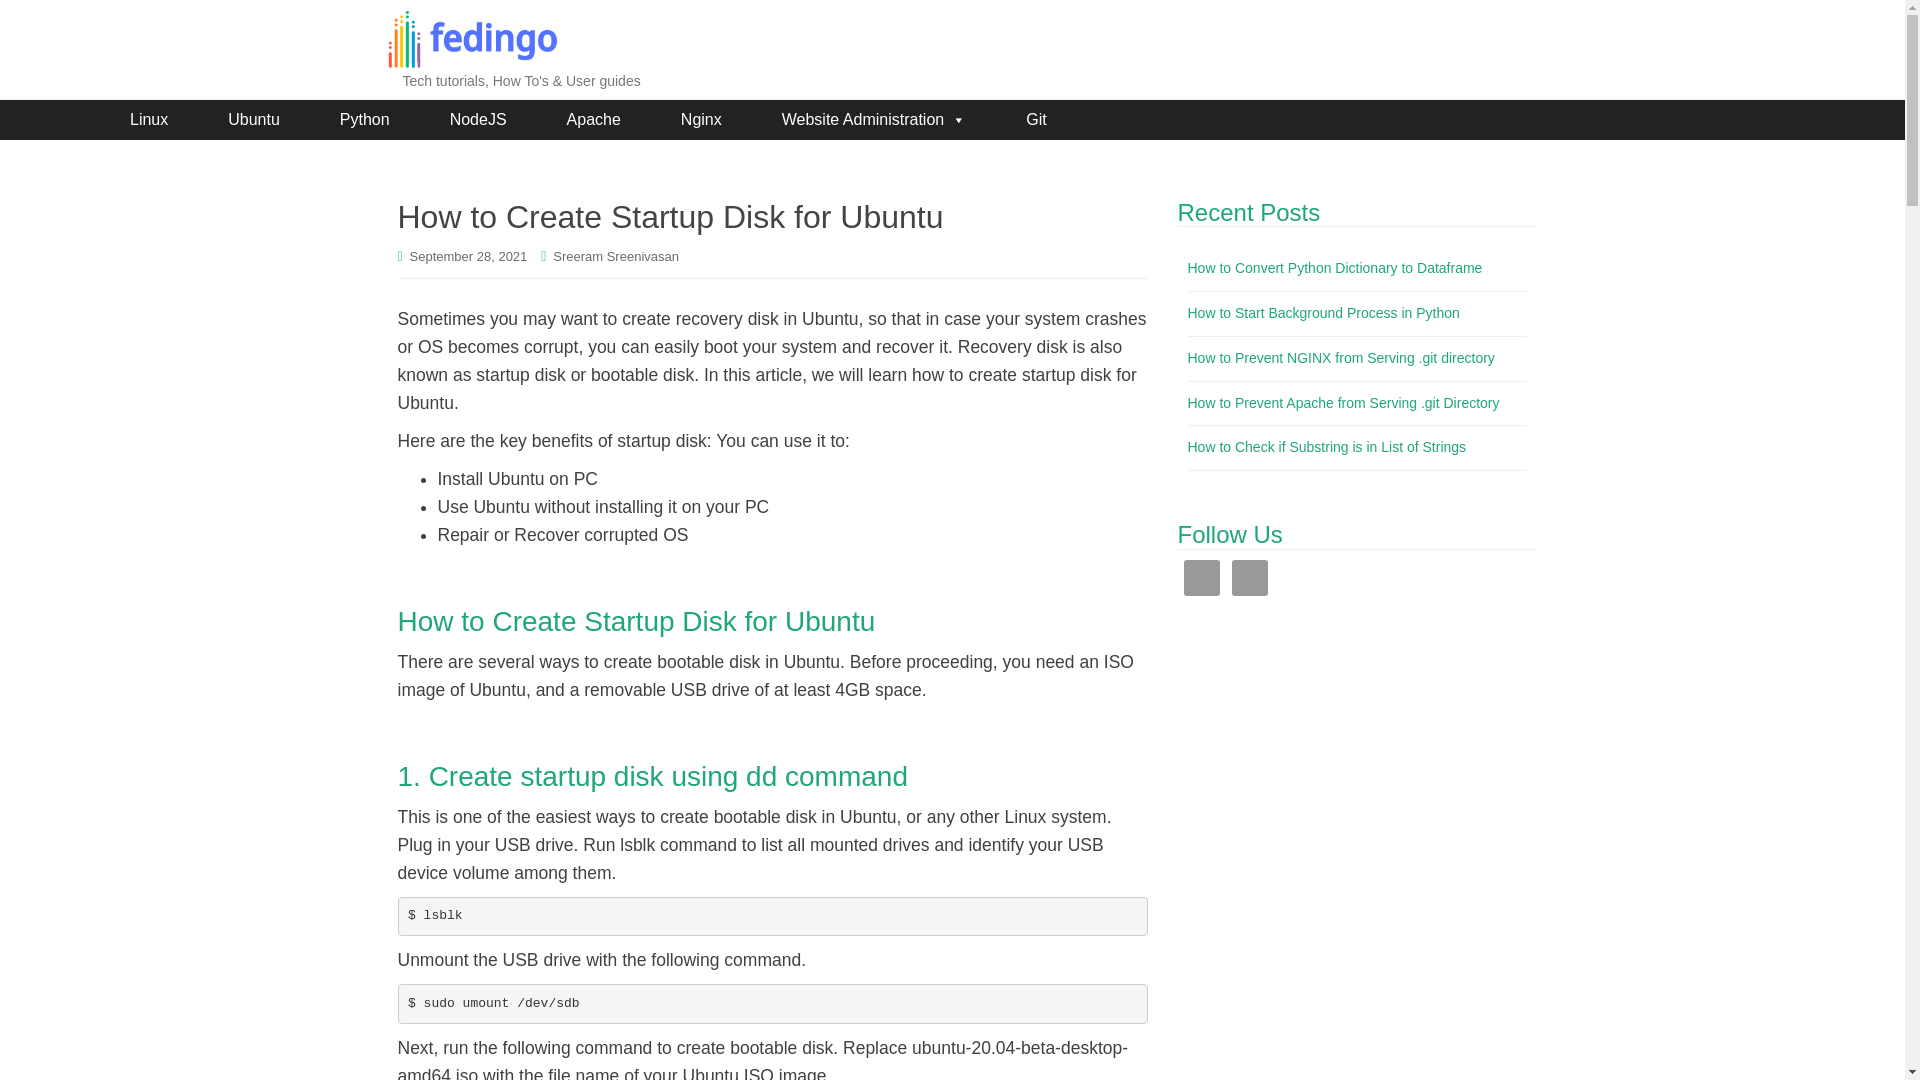 Image resolution: width=1920 pixels, height=1080 pixels. I want to click on Linux, so click(148, 120).